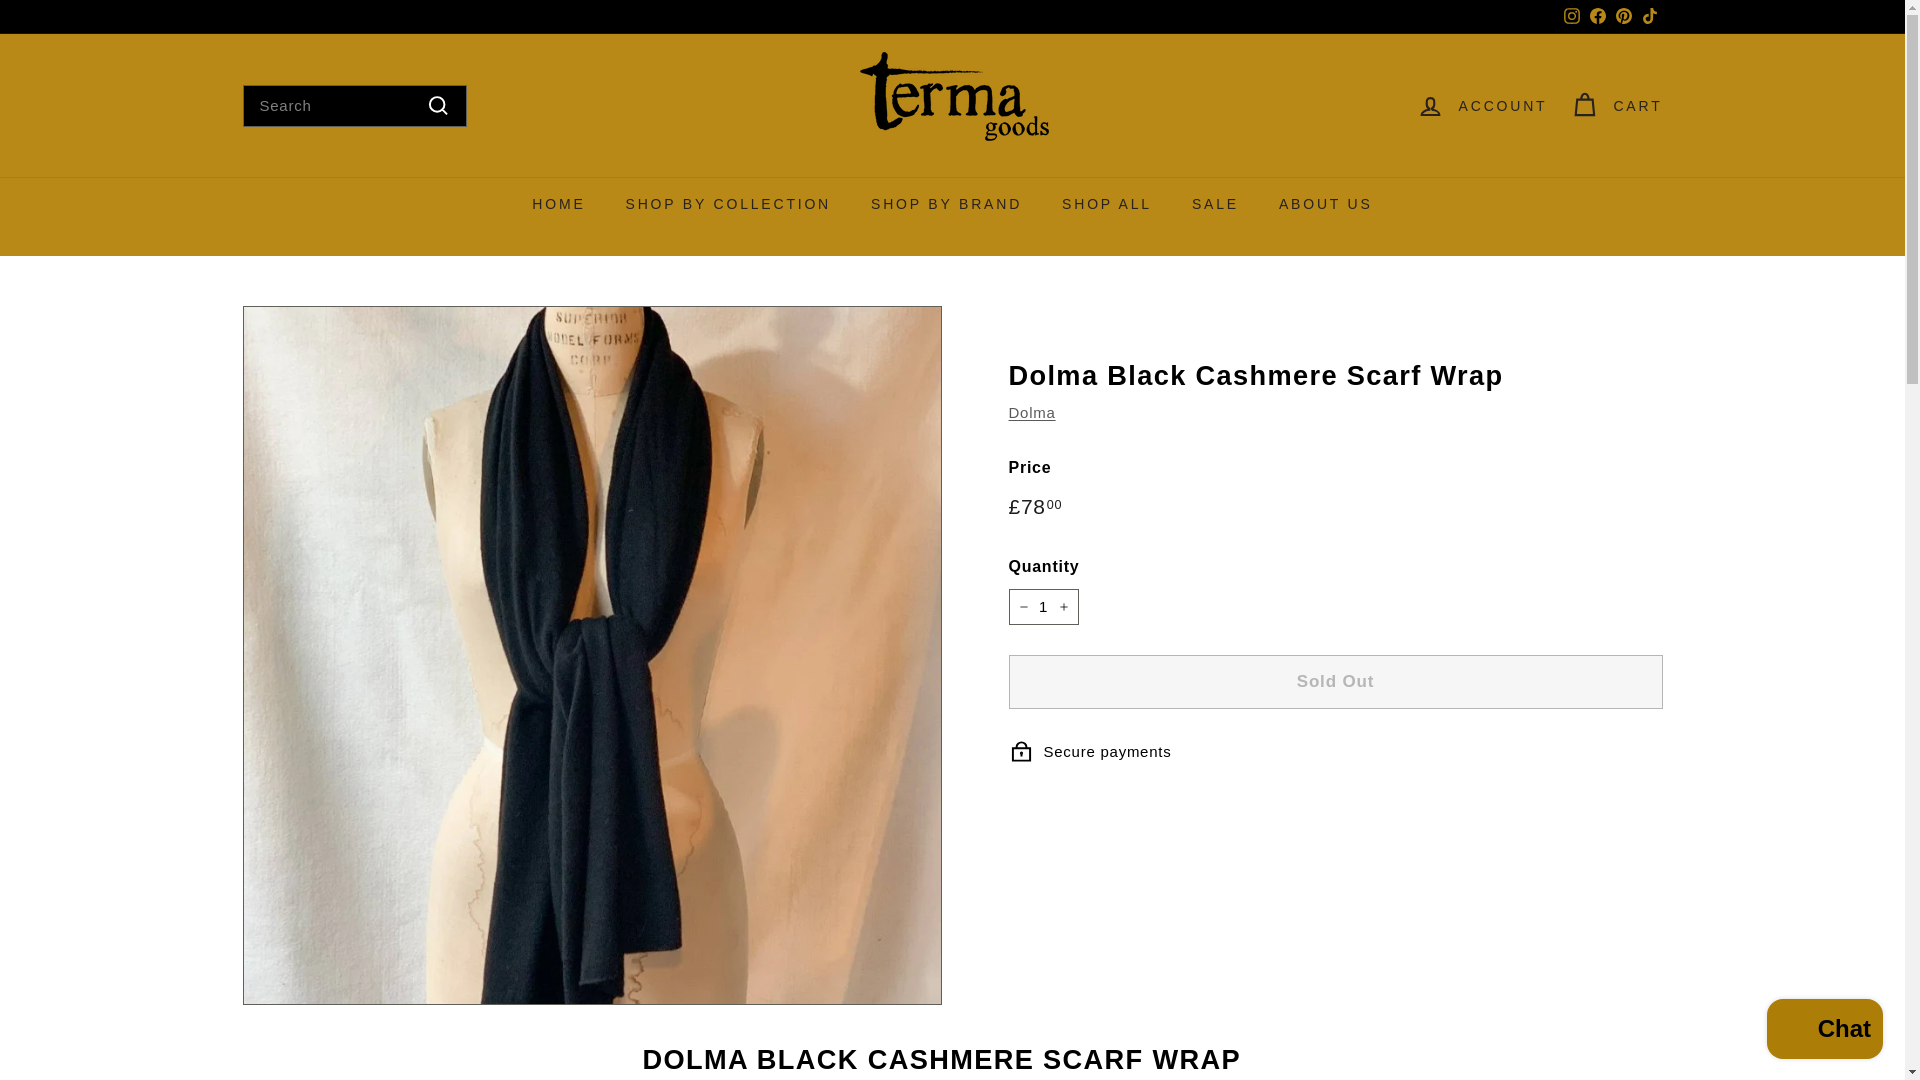 The image size is (1920, 1080). Describe the element at coordinates (1616, 105) in the screenshot. I see `CART` at that location.